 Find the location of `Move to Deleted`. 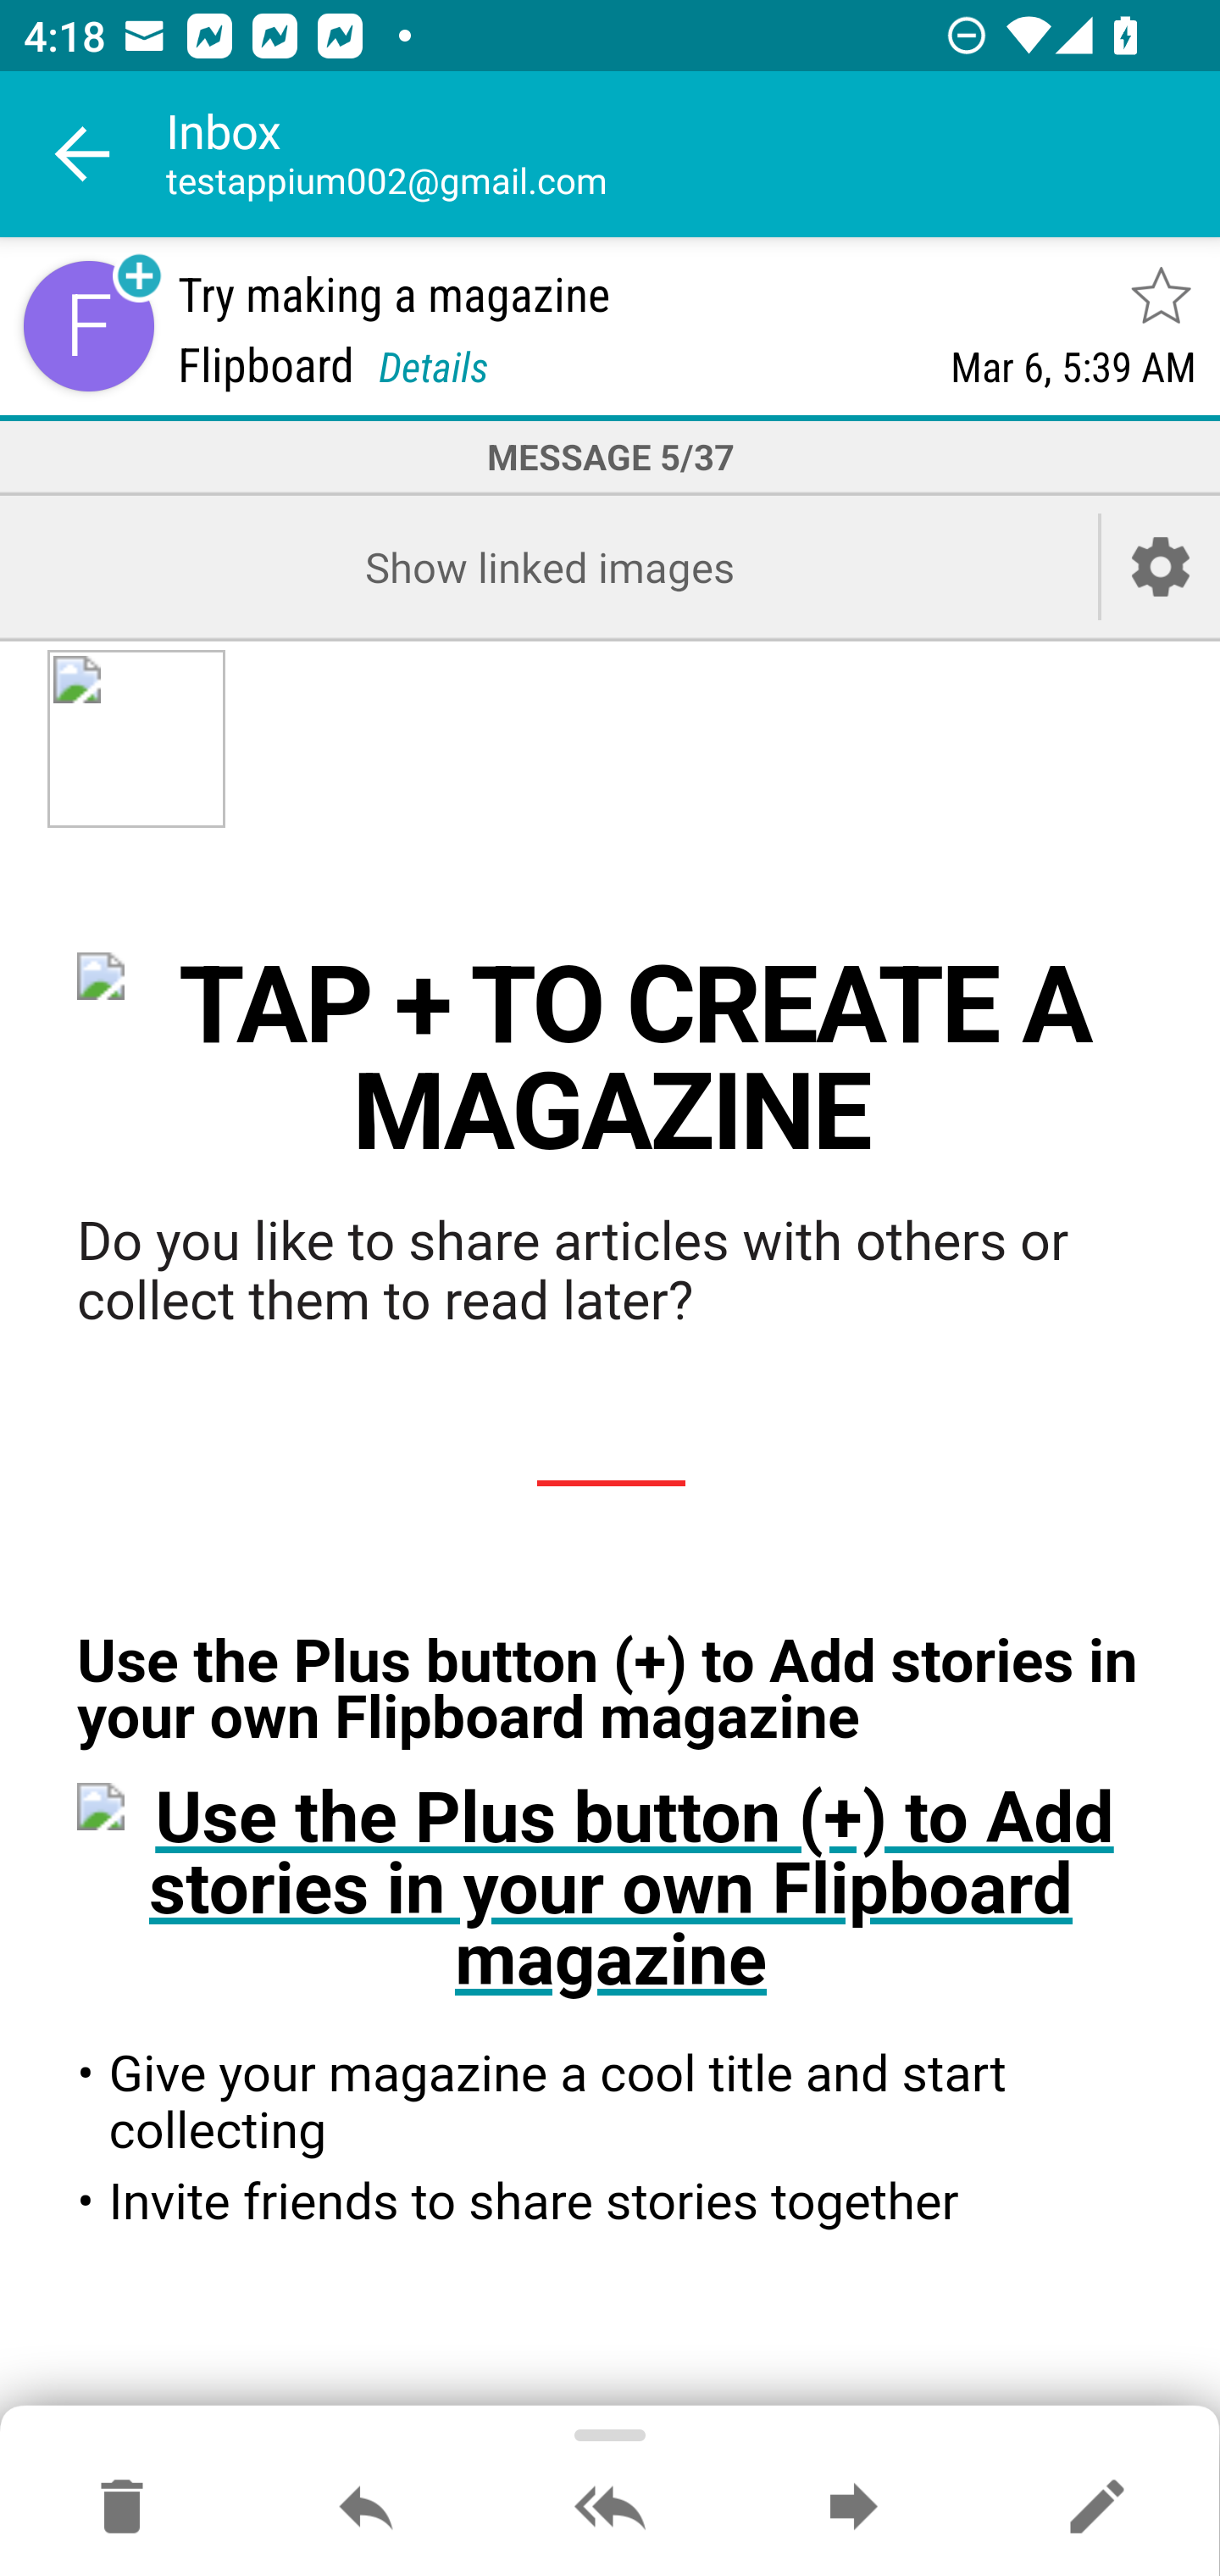

Move to Deleted is located at coordinates (122, 2508).